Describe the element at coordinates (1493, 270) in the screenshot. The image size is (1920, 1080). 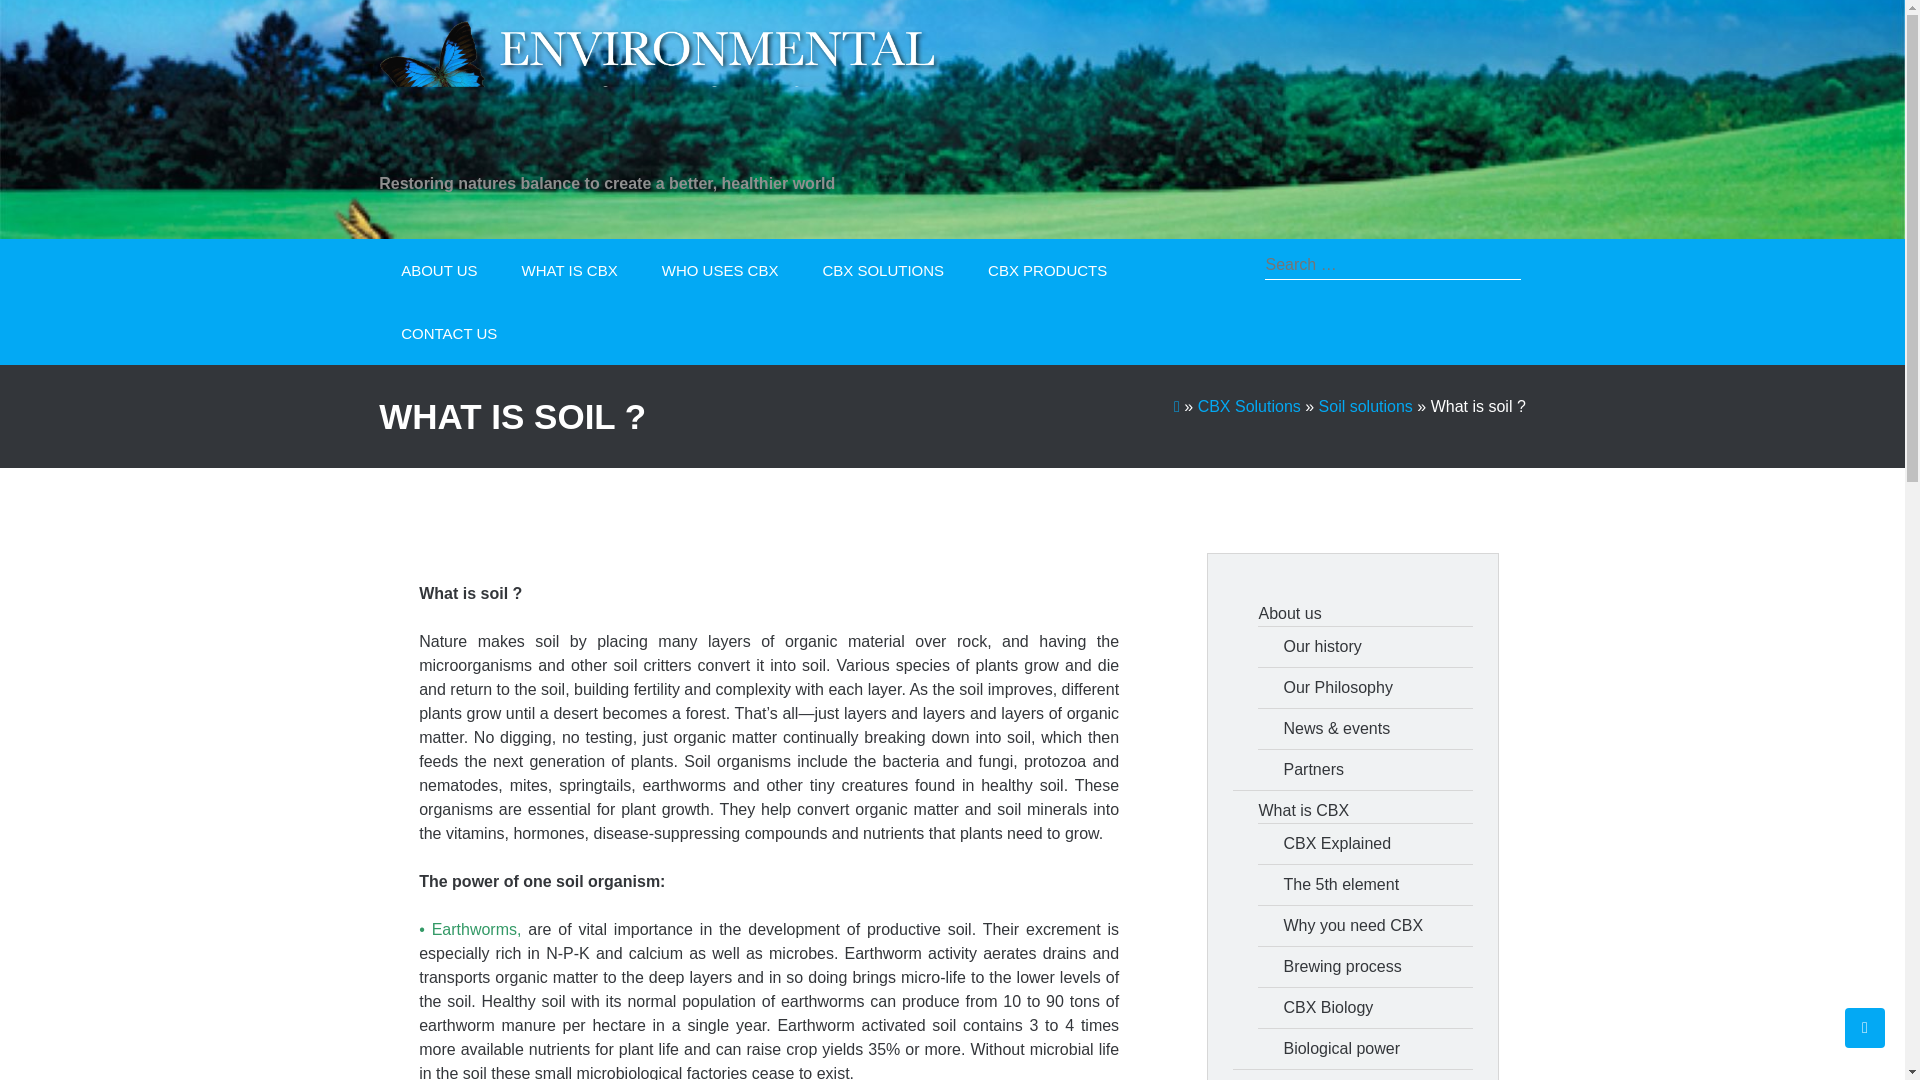
I see `Search` at that location.